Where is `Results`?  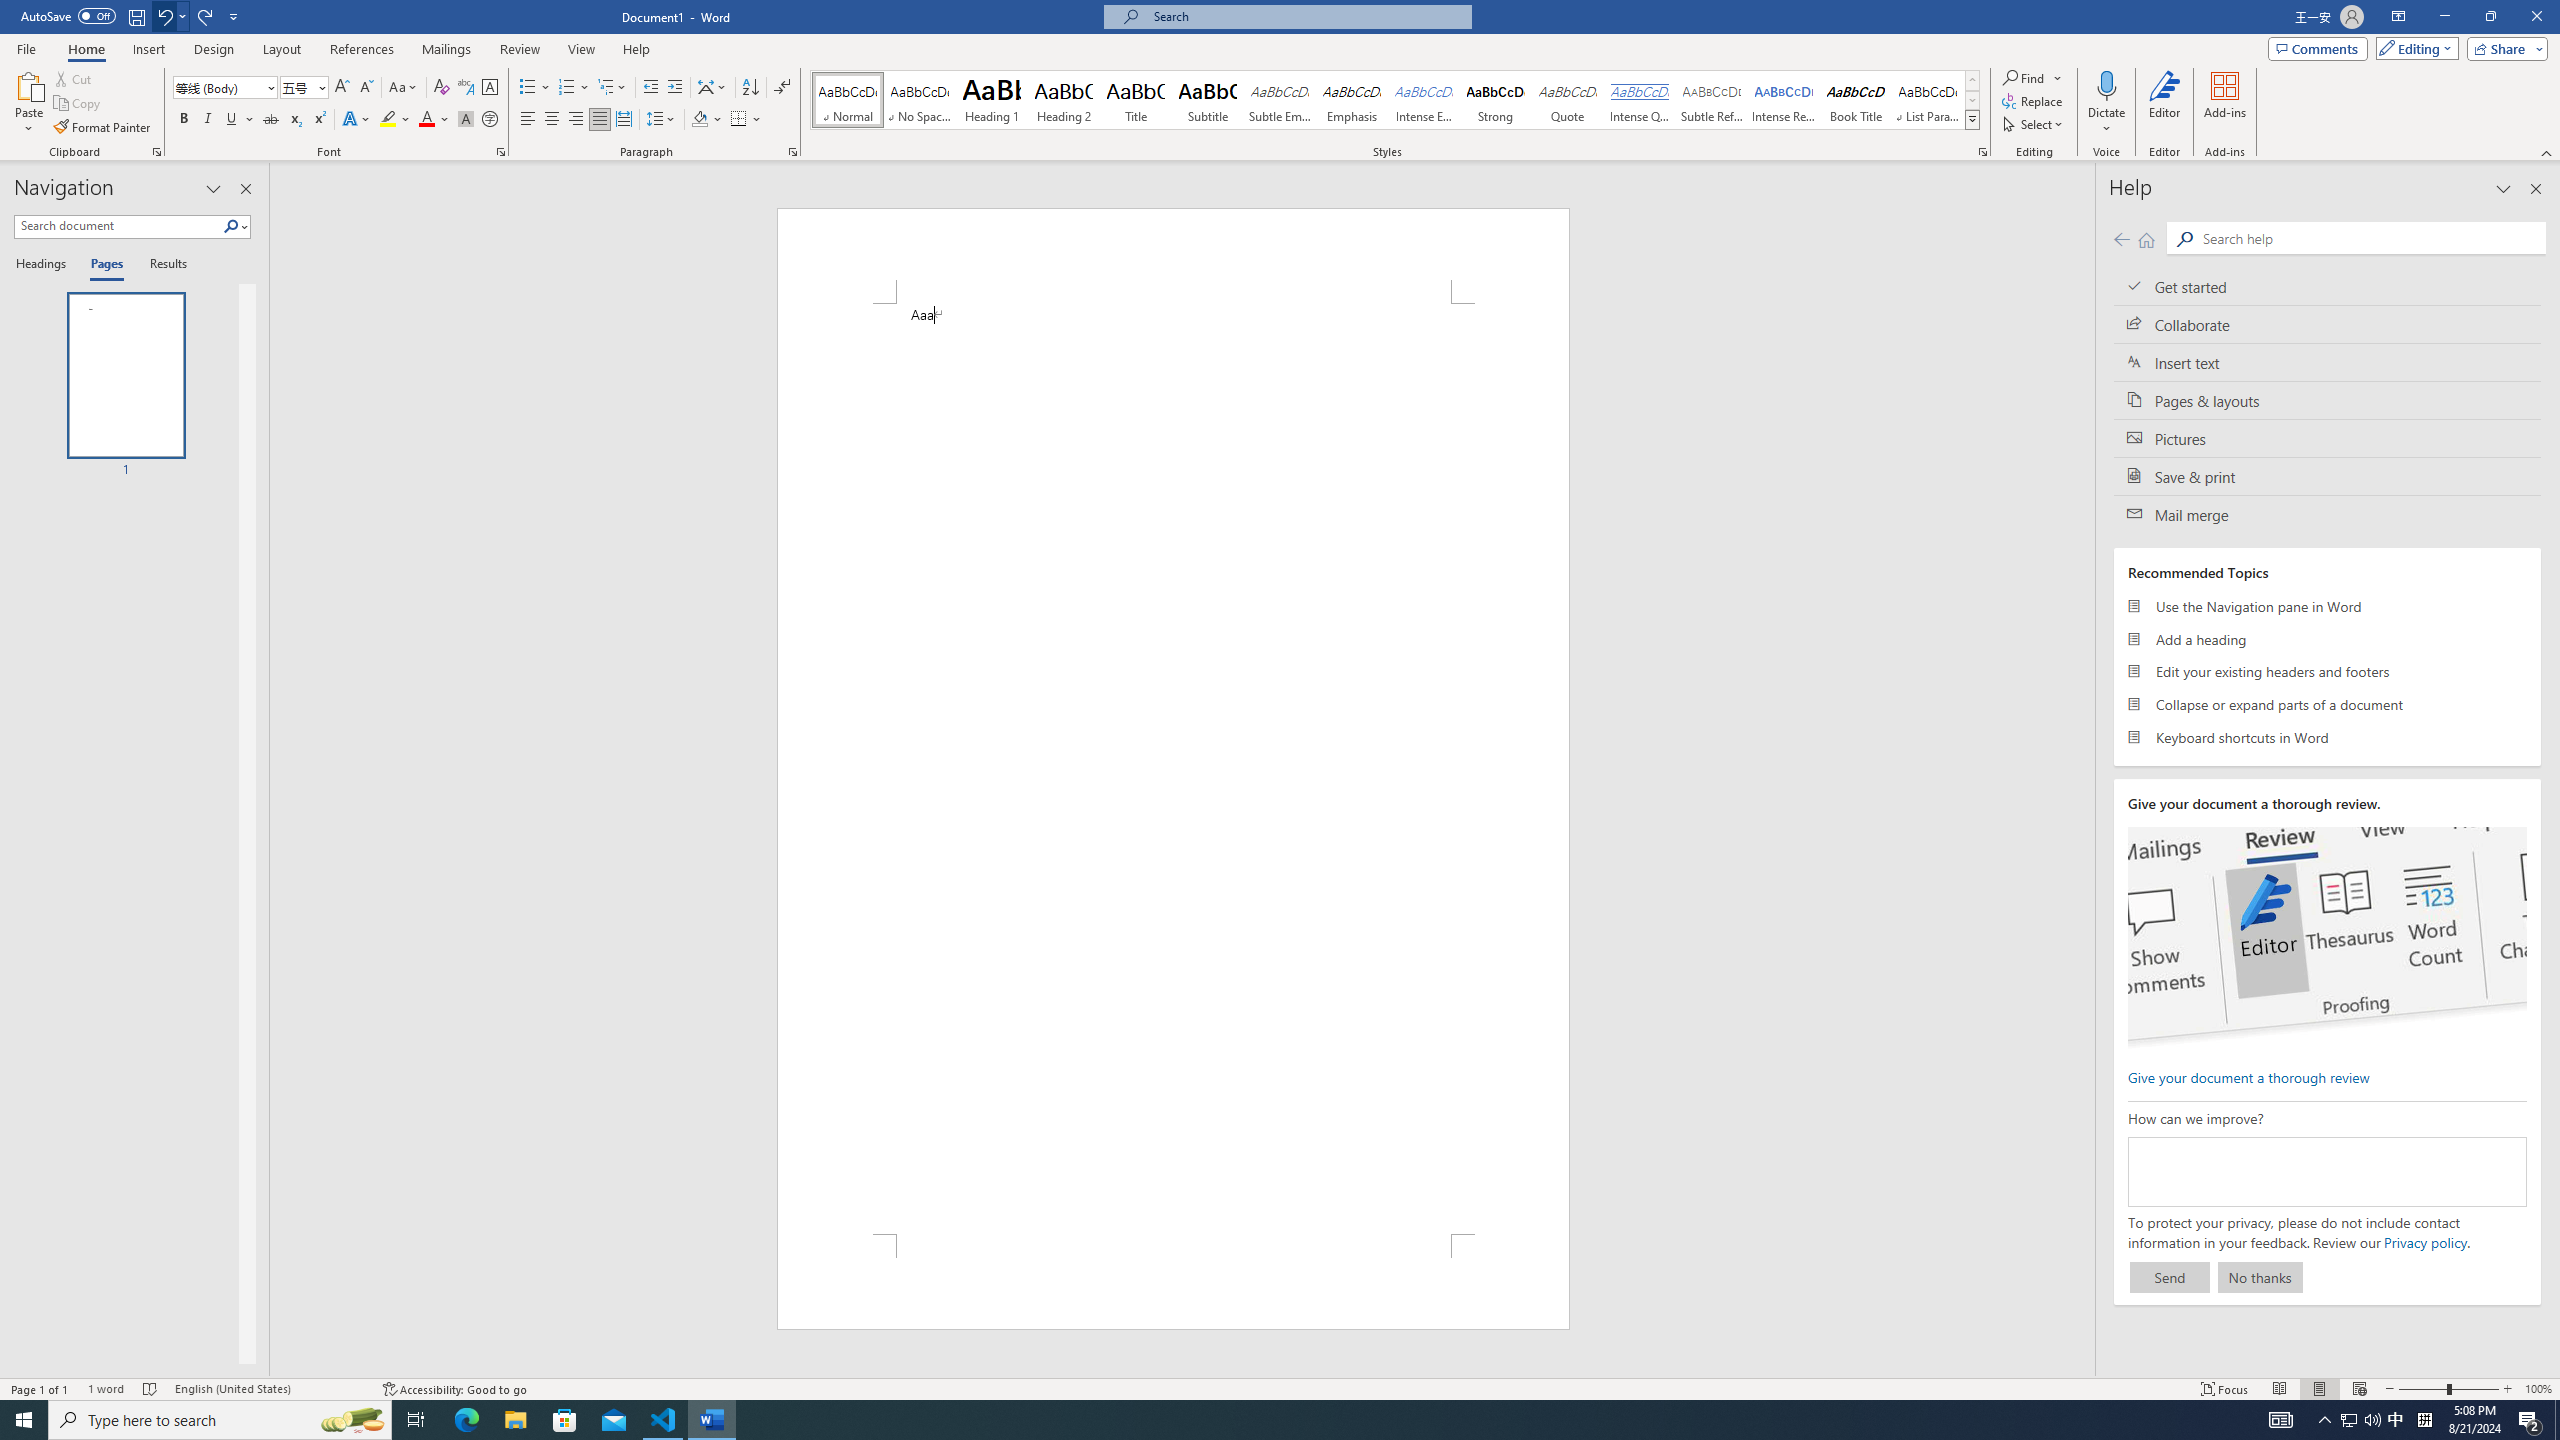 Results is located at coordinates (161, 265).